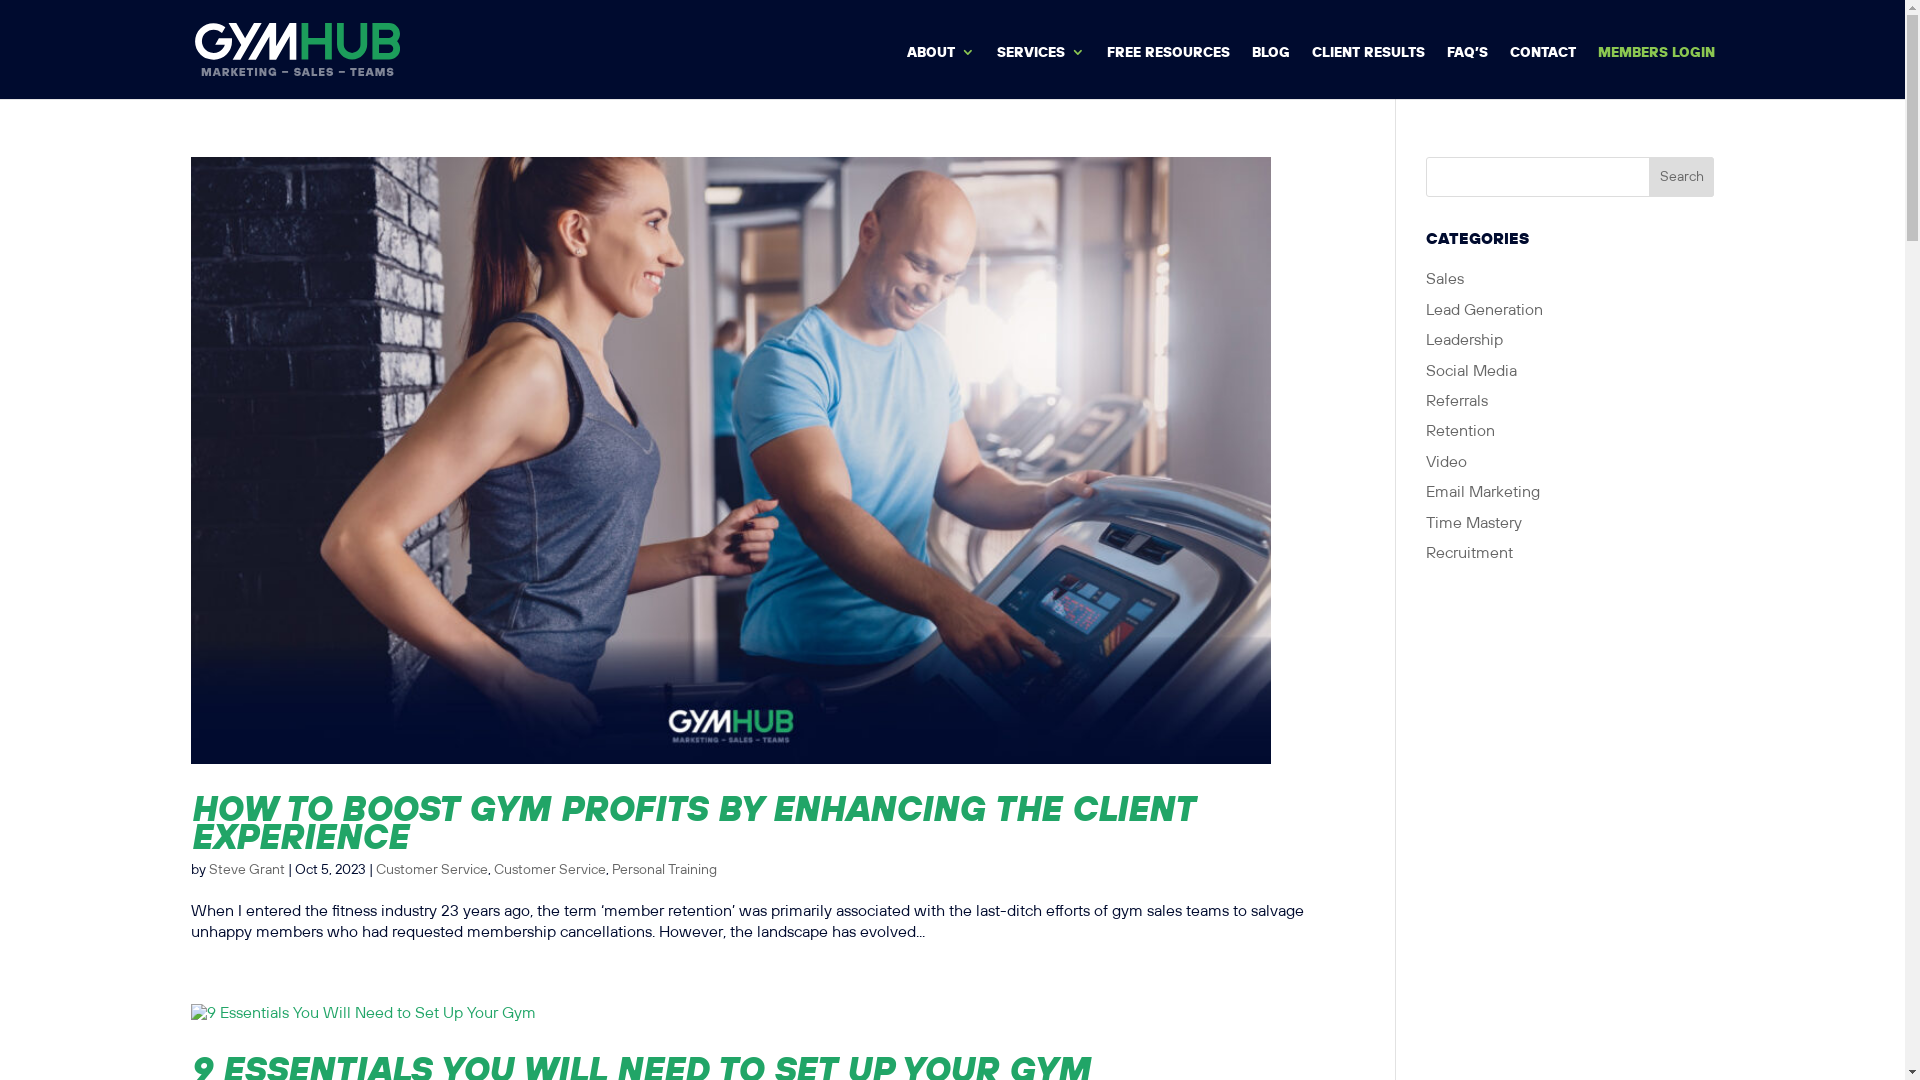  I want to click on MEMBERS LOGIN, so click(1656, 70).